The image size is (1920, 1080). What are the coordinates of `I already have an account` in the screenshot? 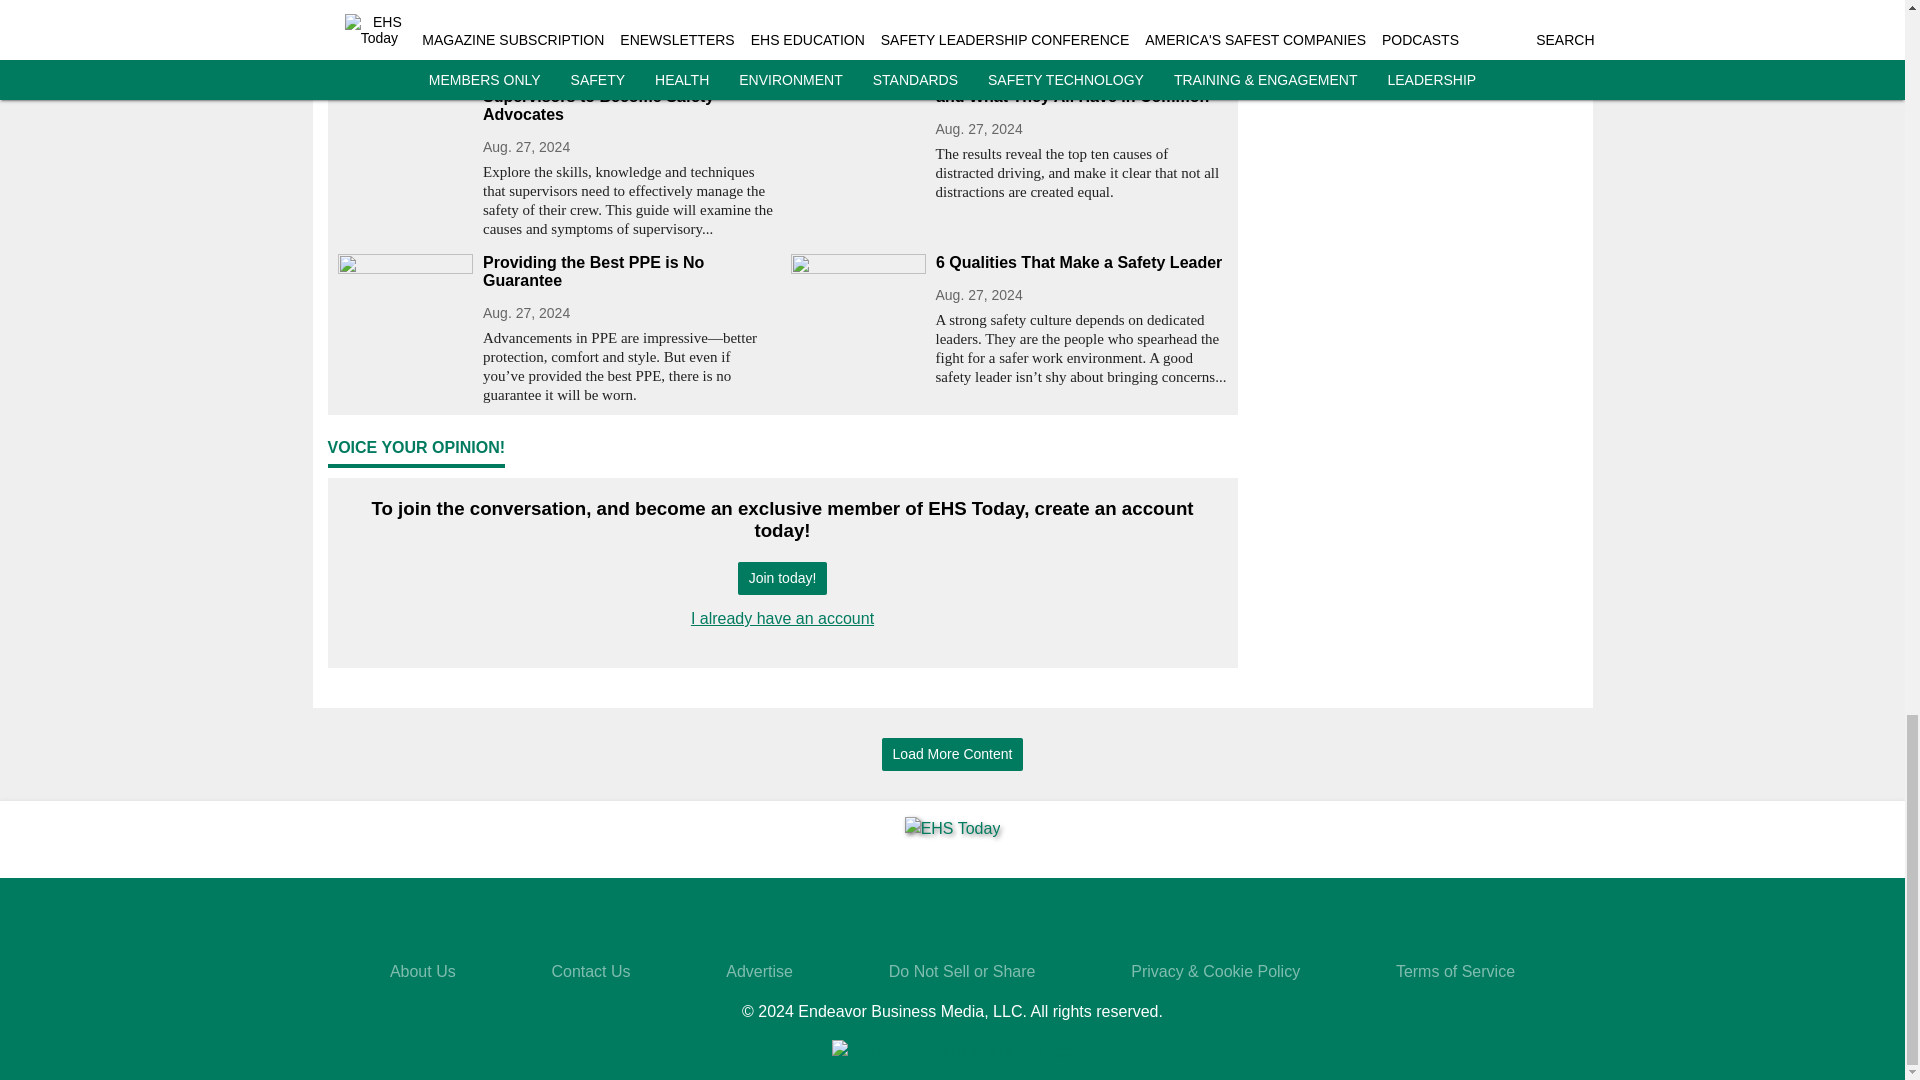 It's located at (782, 618).